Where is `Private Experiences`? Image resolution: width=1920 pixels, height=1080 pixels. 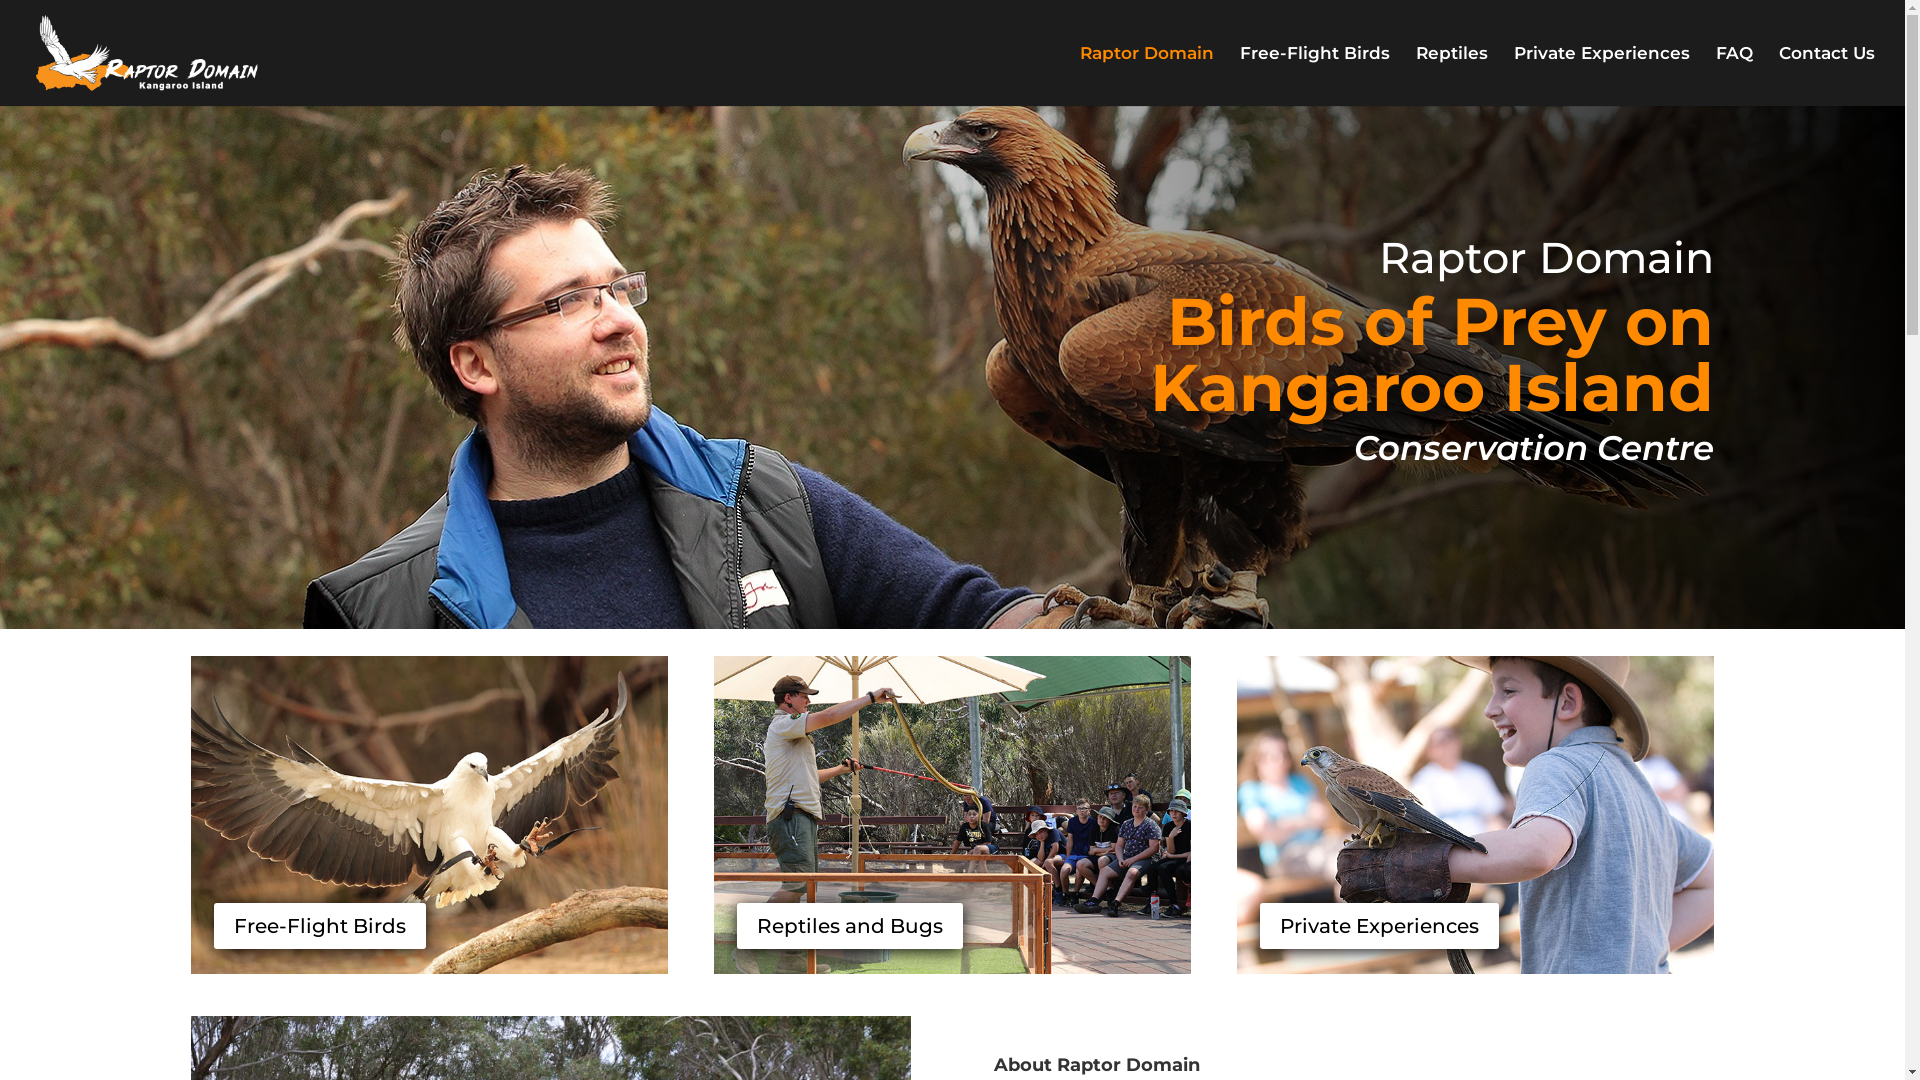 Private Experiences is located at coordinates (1380, 926).